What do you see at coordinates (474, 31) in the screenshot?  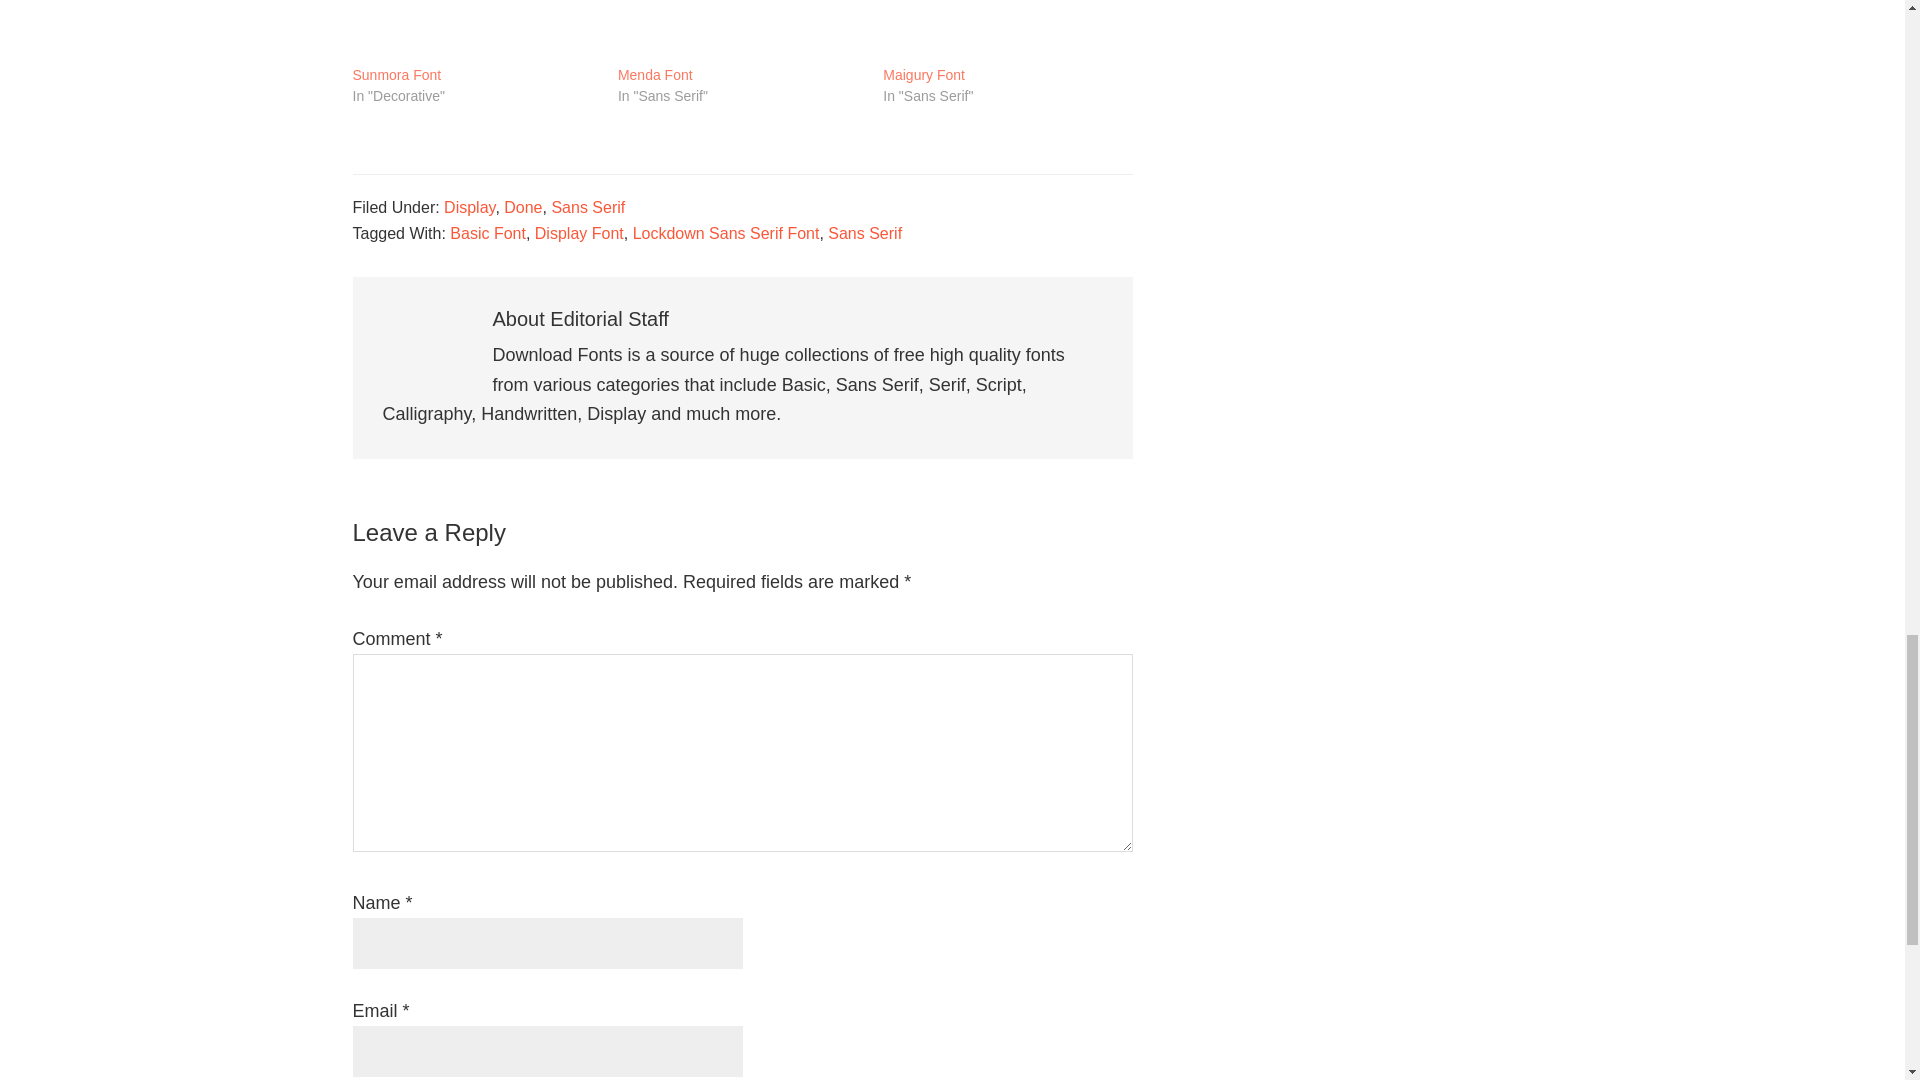 I see `Sunmora Font` at bounding box center [474, 31].